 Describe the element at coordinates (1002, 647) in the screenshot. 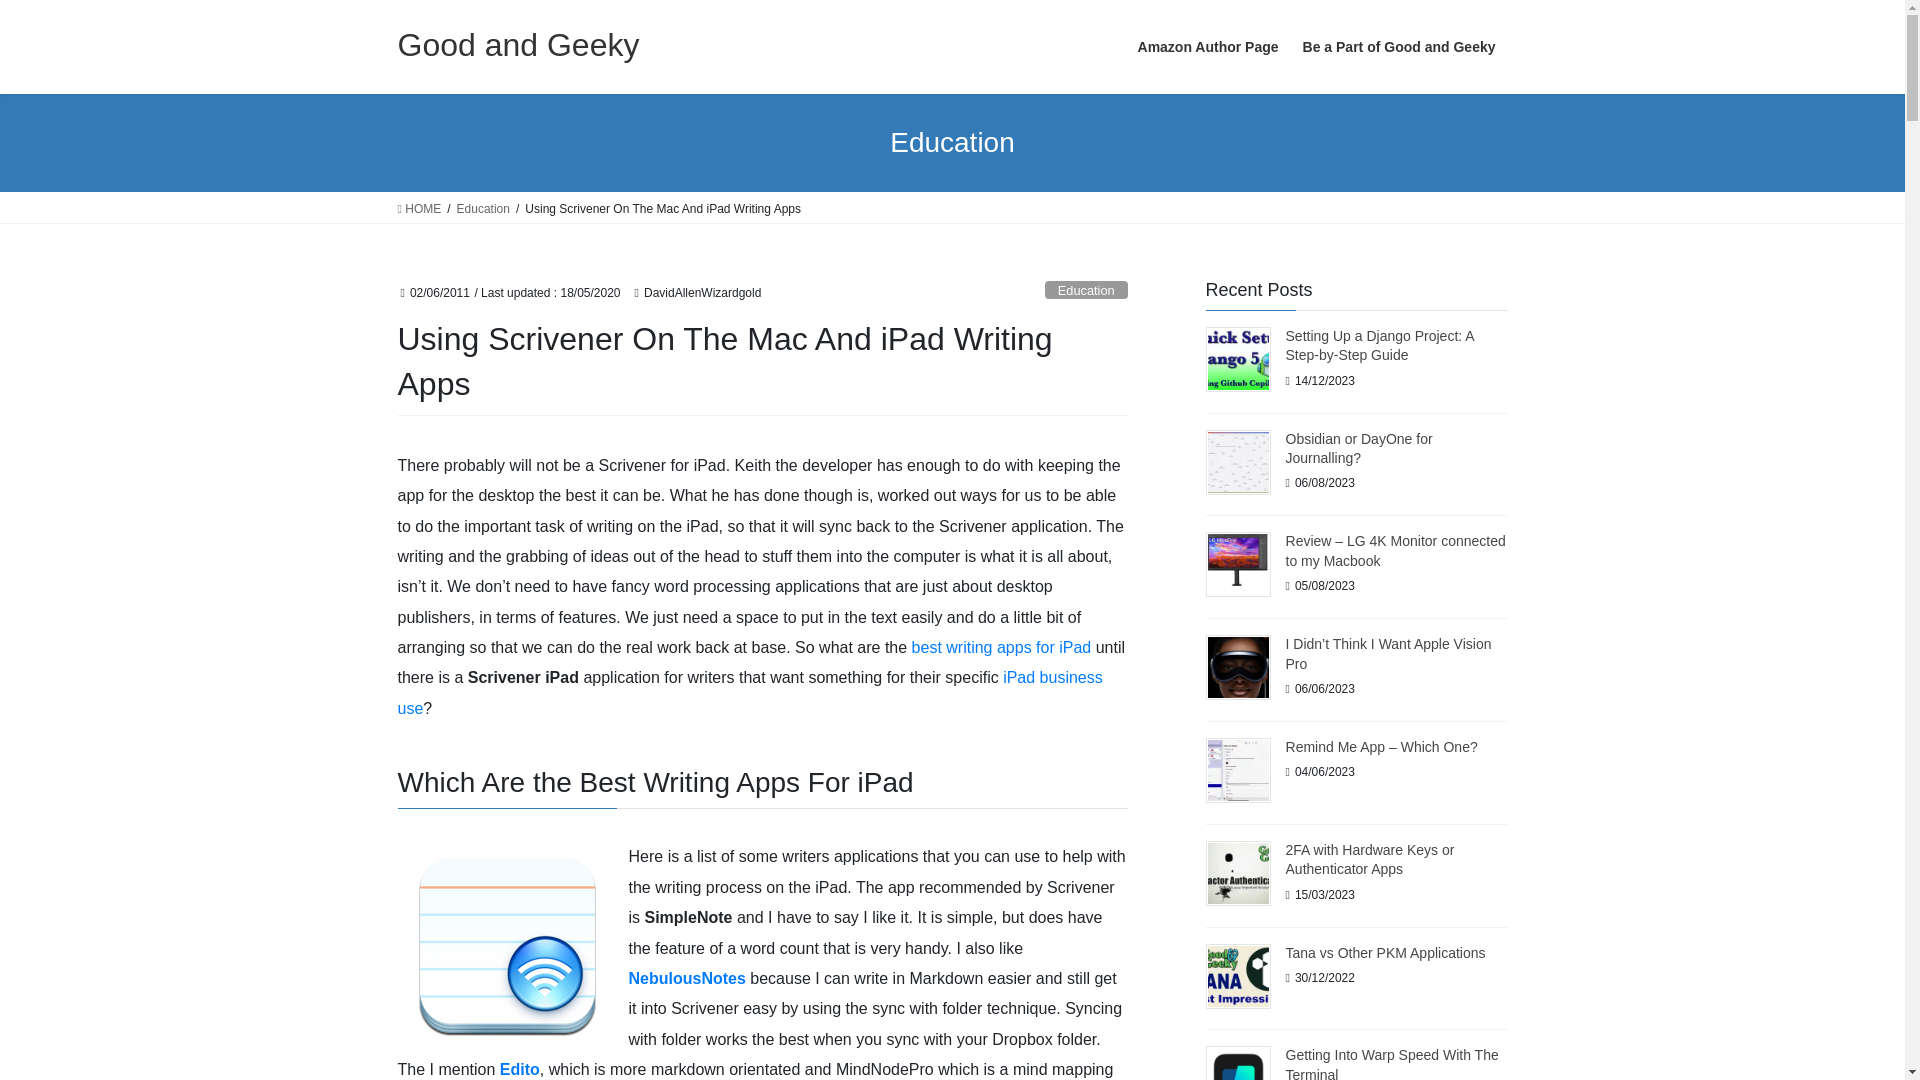

I see `best writing apps for iPad` at that location.